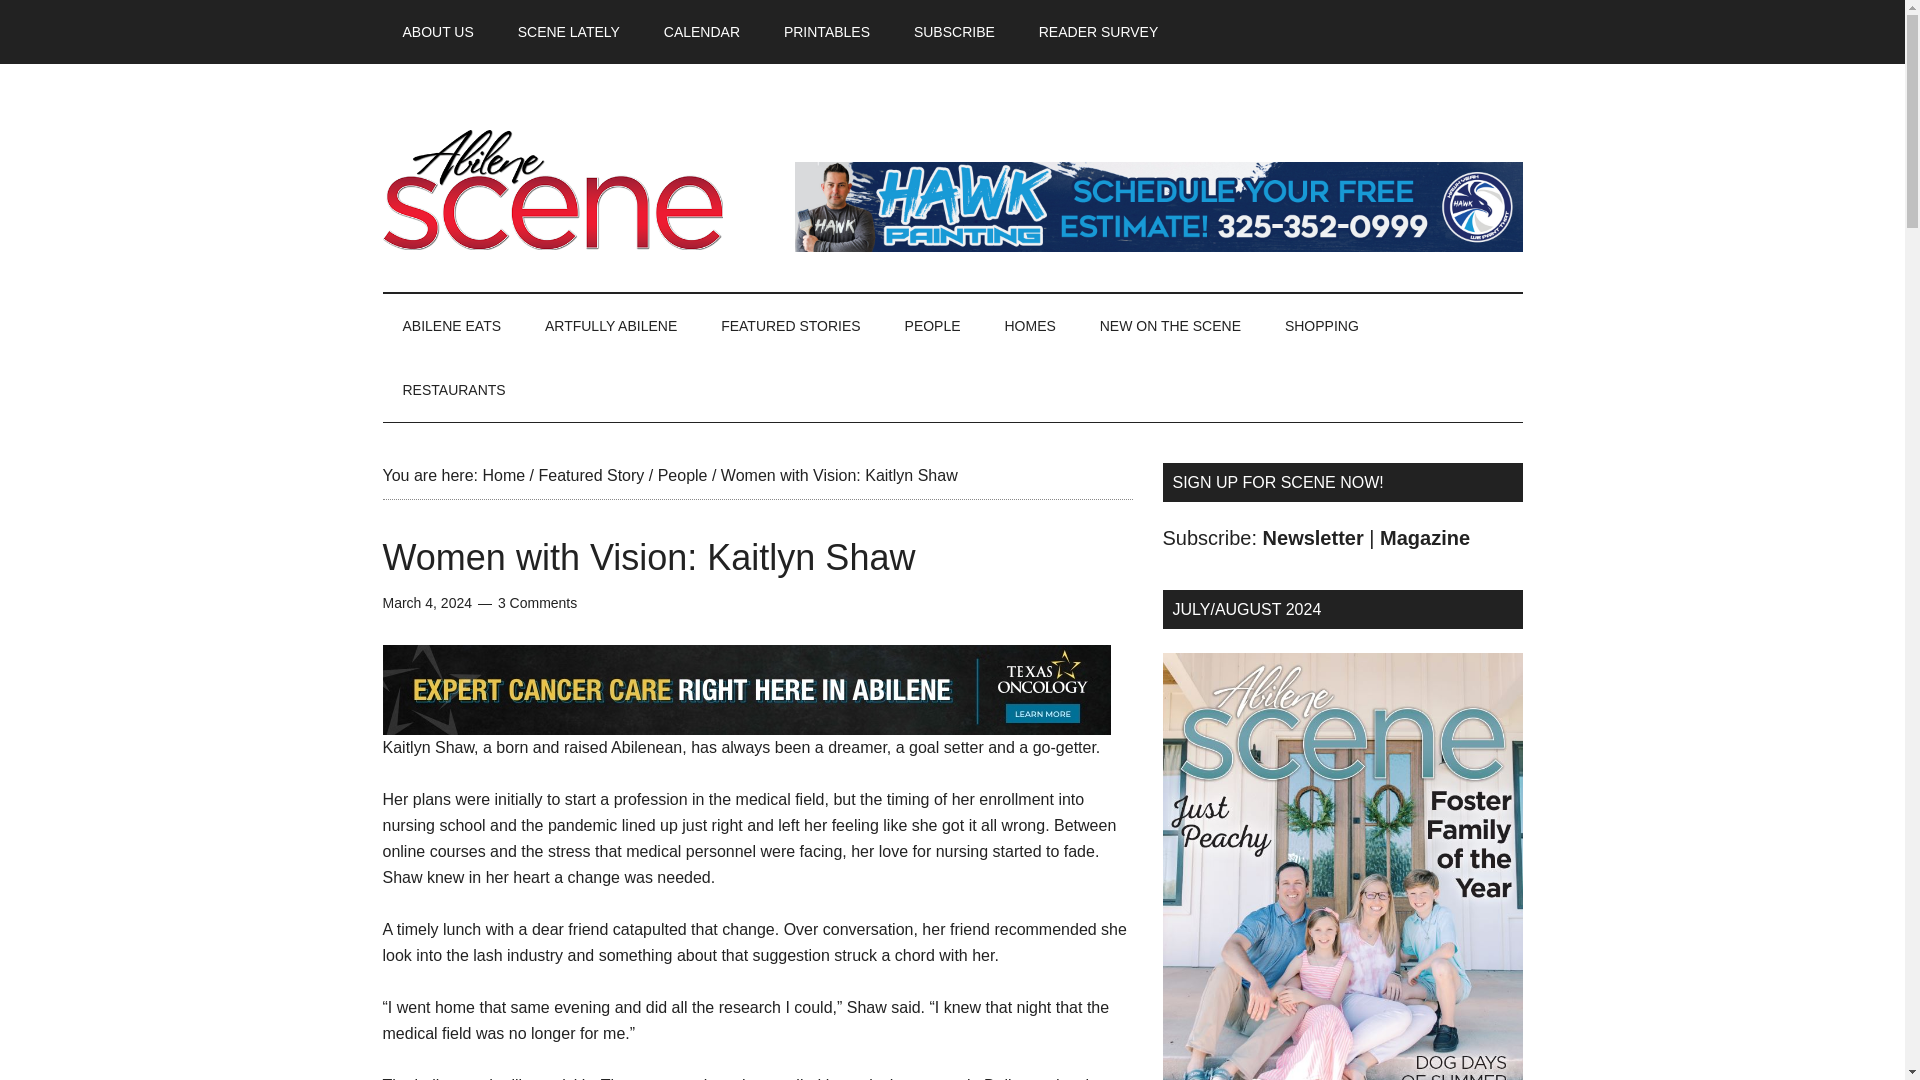 Image resolution: width=1920 pixels, height=1080 pixels. What do you see at coordinates (954, 32) in the screenshot?
I see `SUBSCRIBE` at bounding box center [954, 32].